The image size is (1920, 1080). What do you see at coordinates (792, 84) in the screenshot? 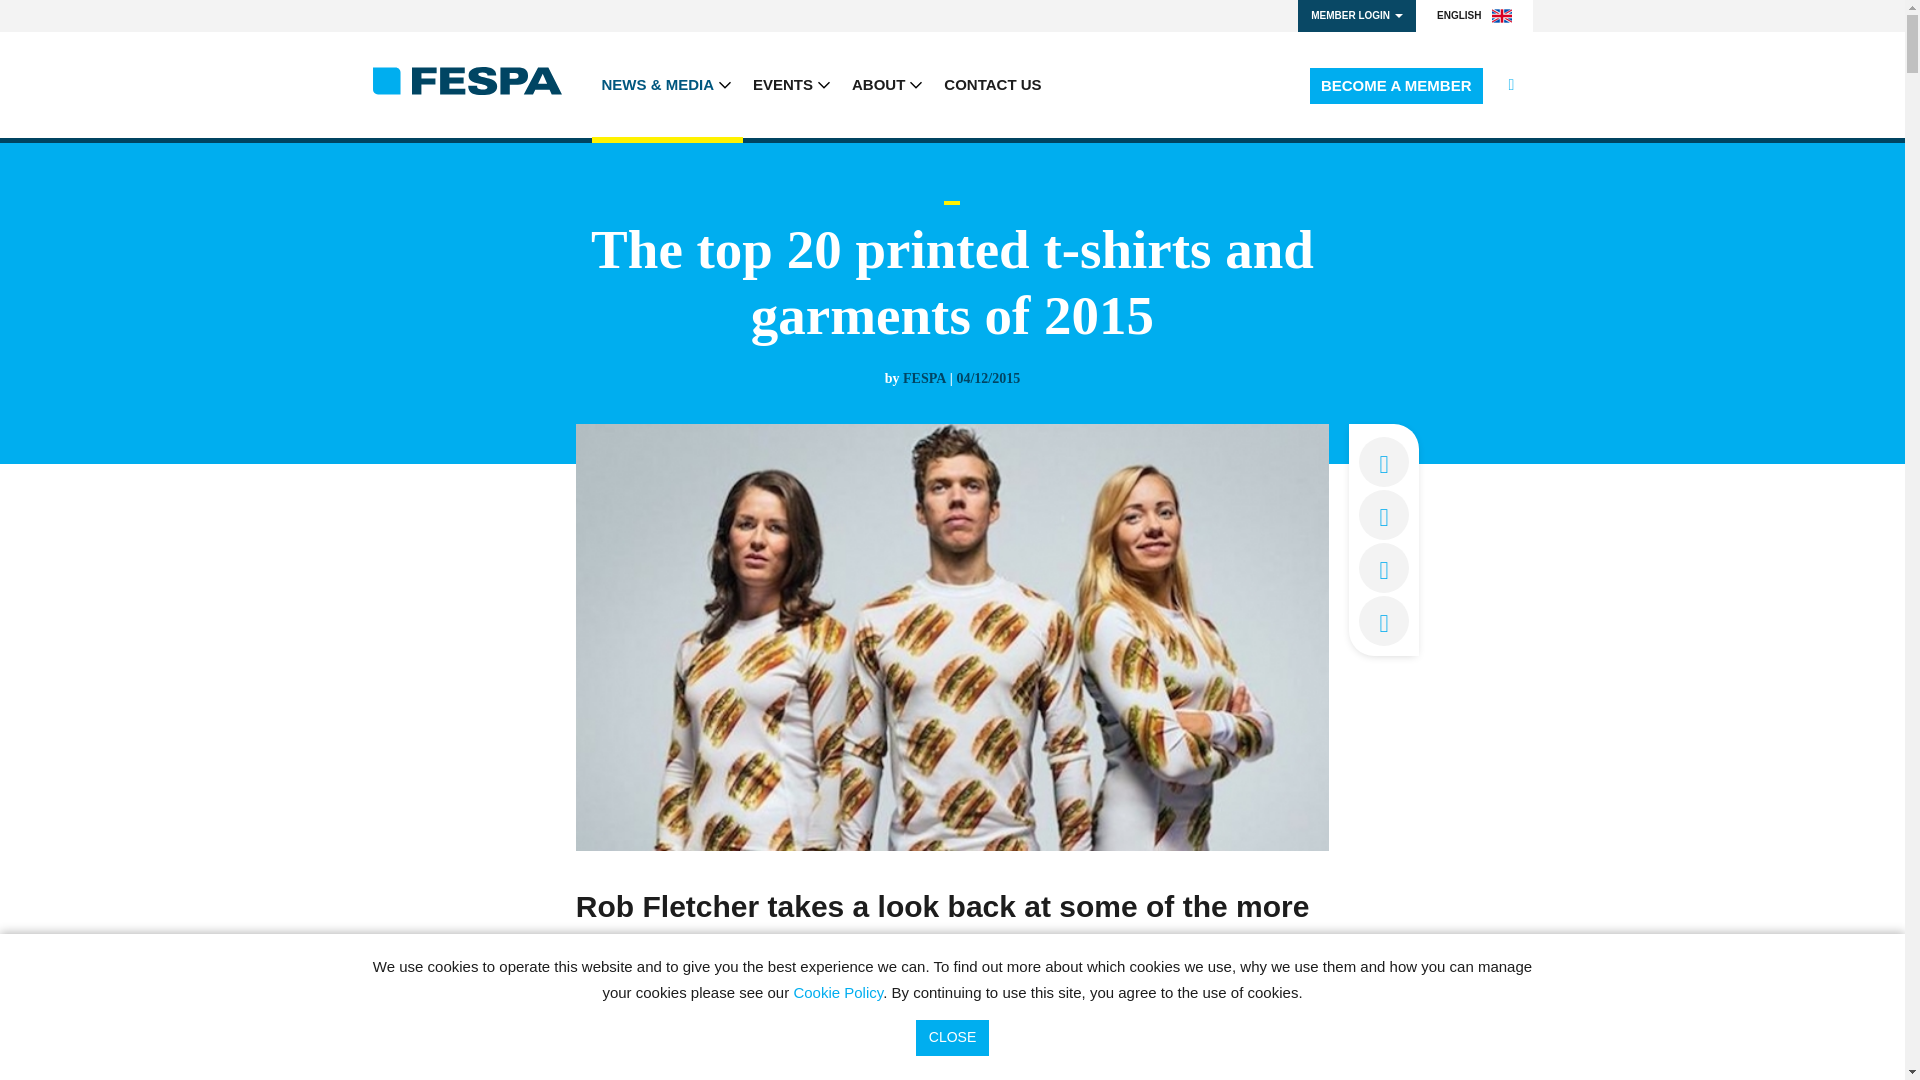
I see `EVENTS` at bounding box center [792, 84].